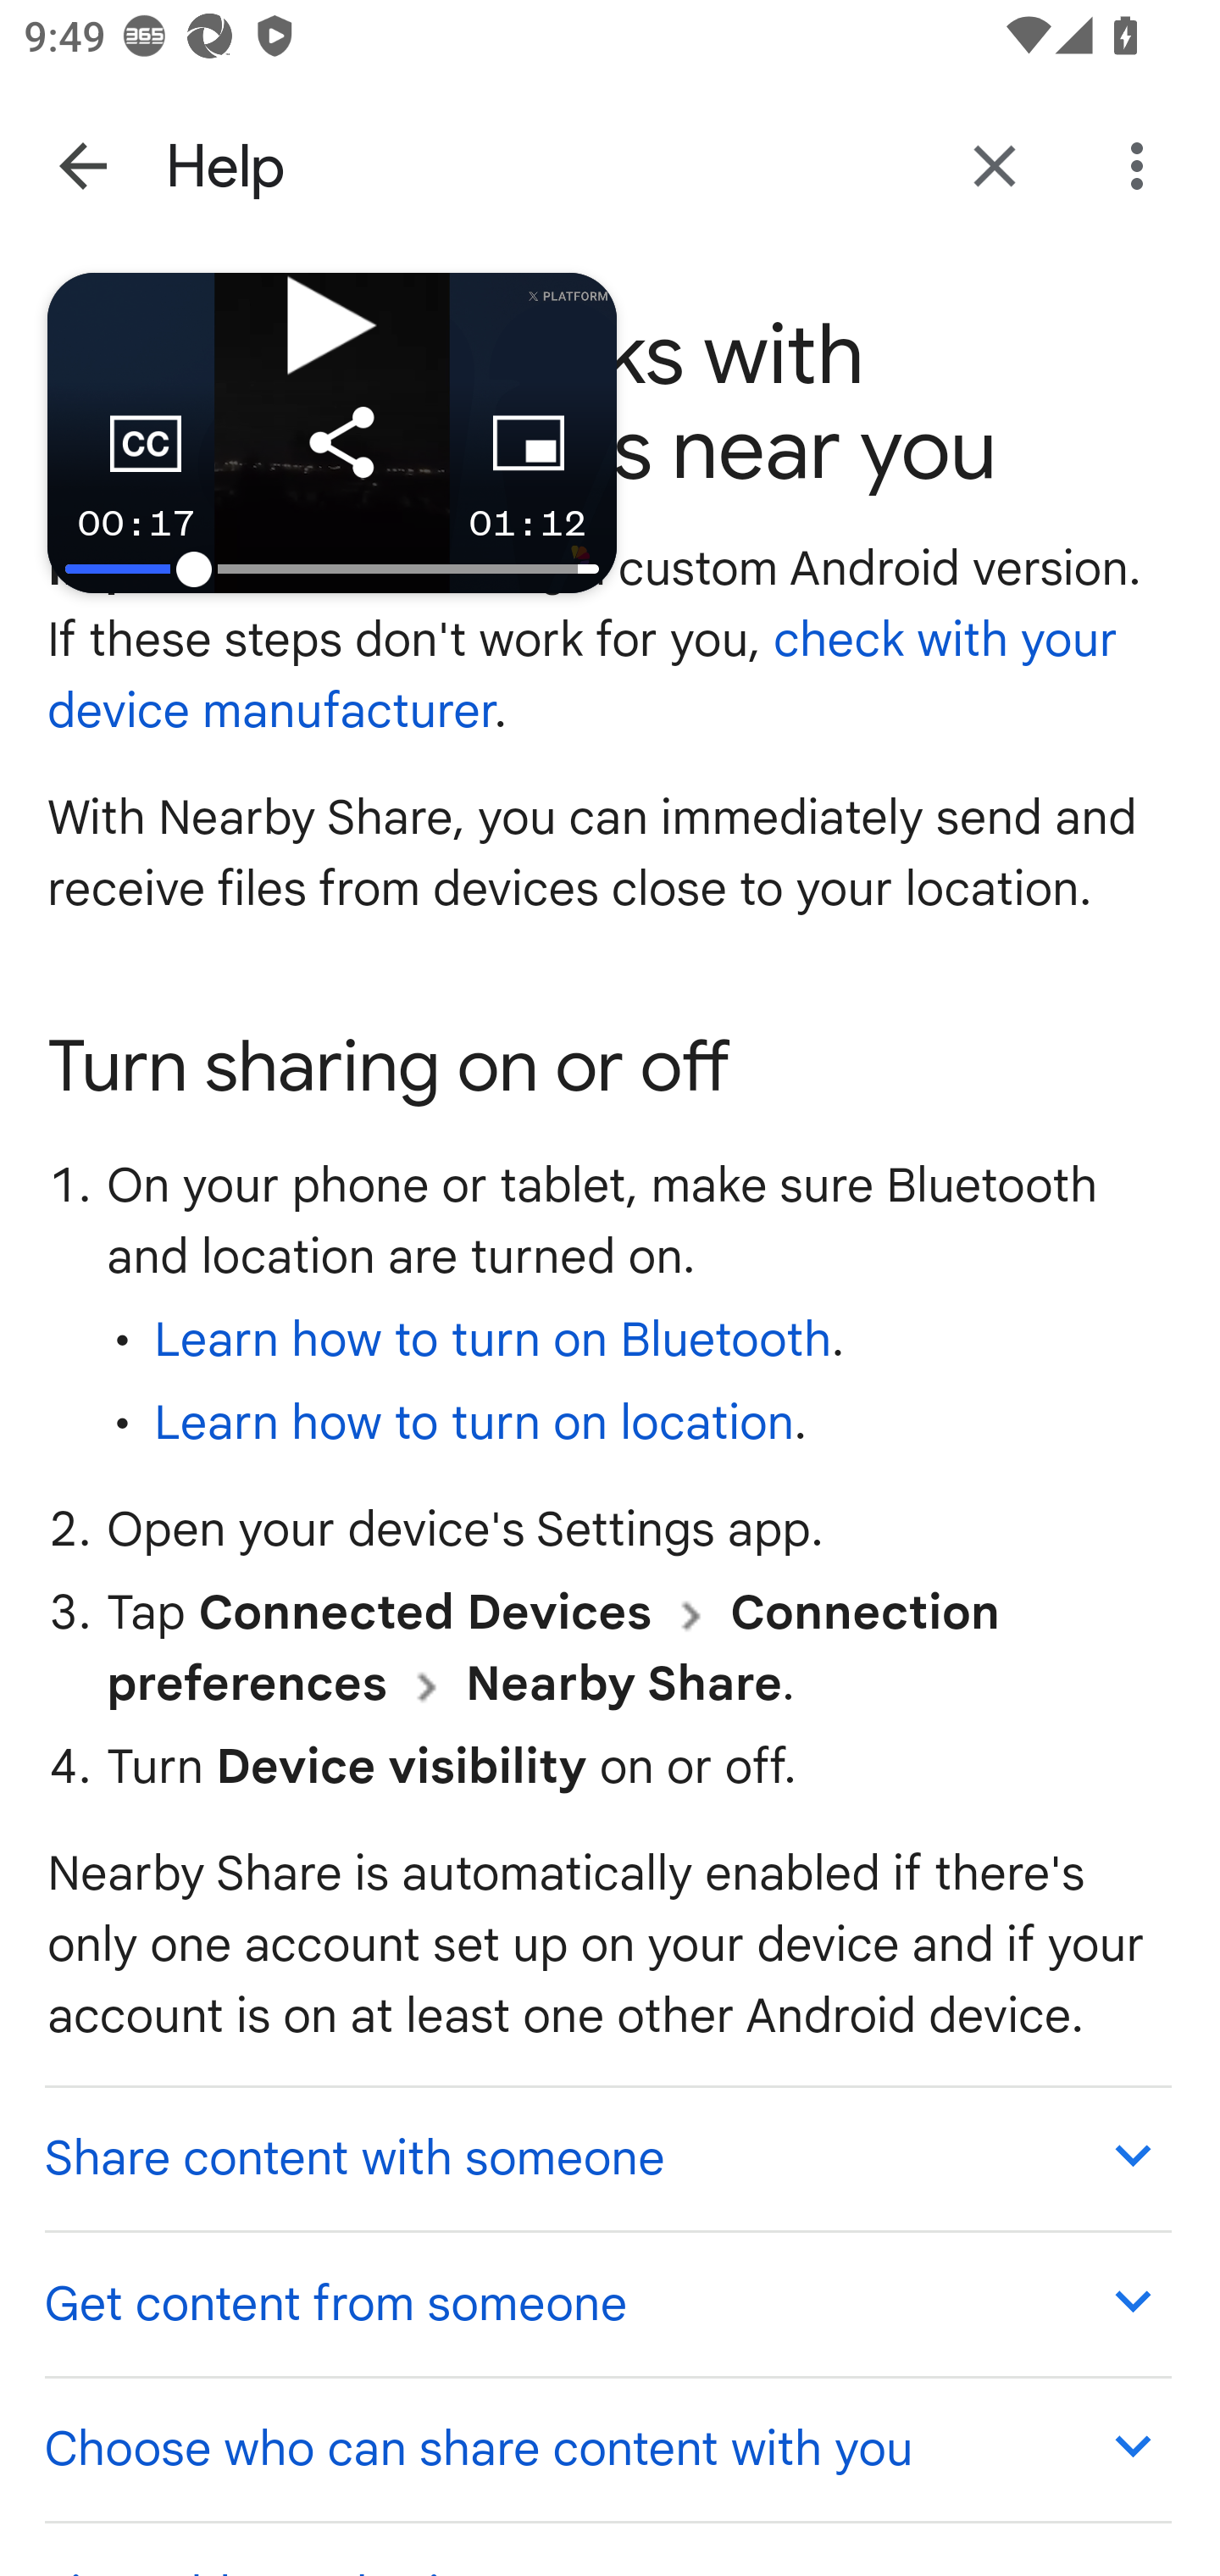 This screenshot has width=1220, height=2576. What do you see at coordinates (607, 2303) in the screenshot?
I see `Get content from someone` at bounding box center [607, 2303].